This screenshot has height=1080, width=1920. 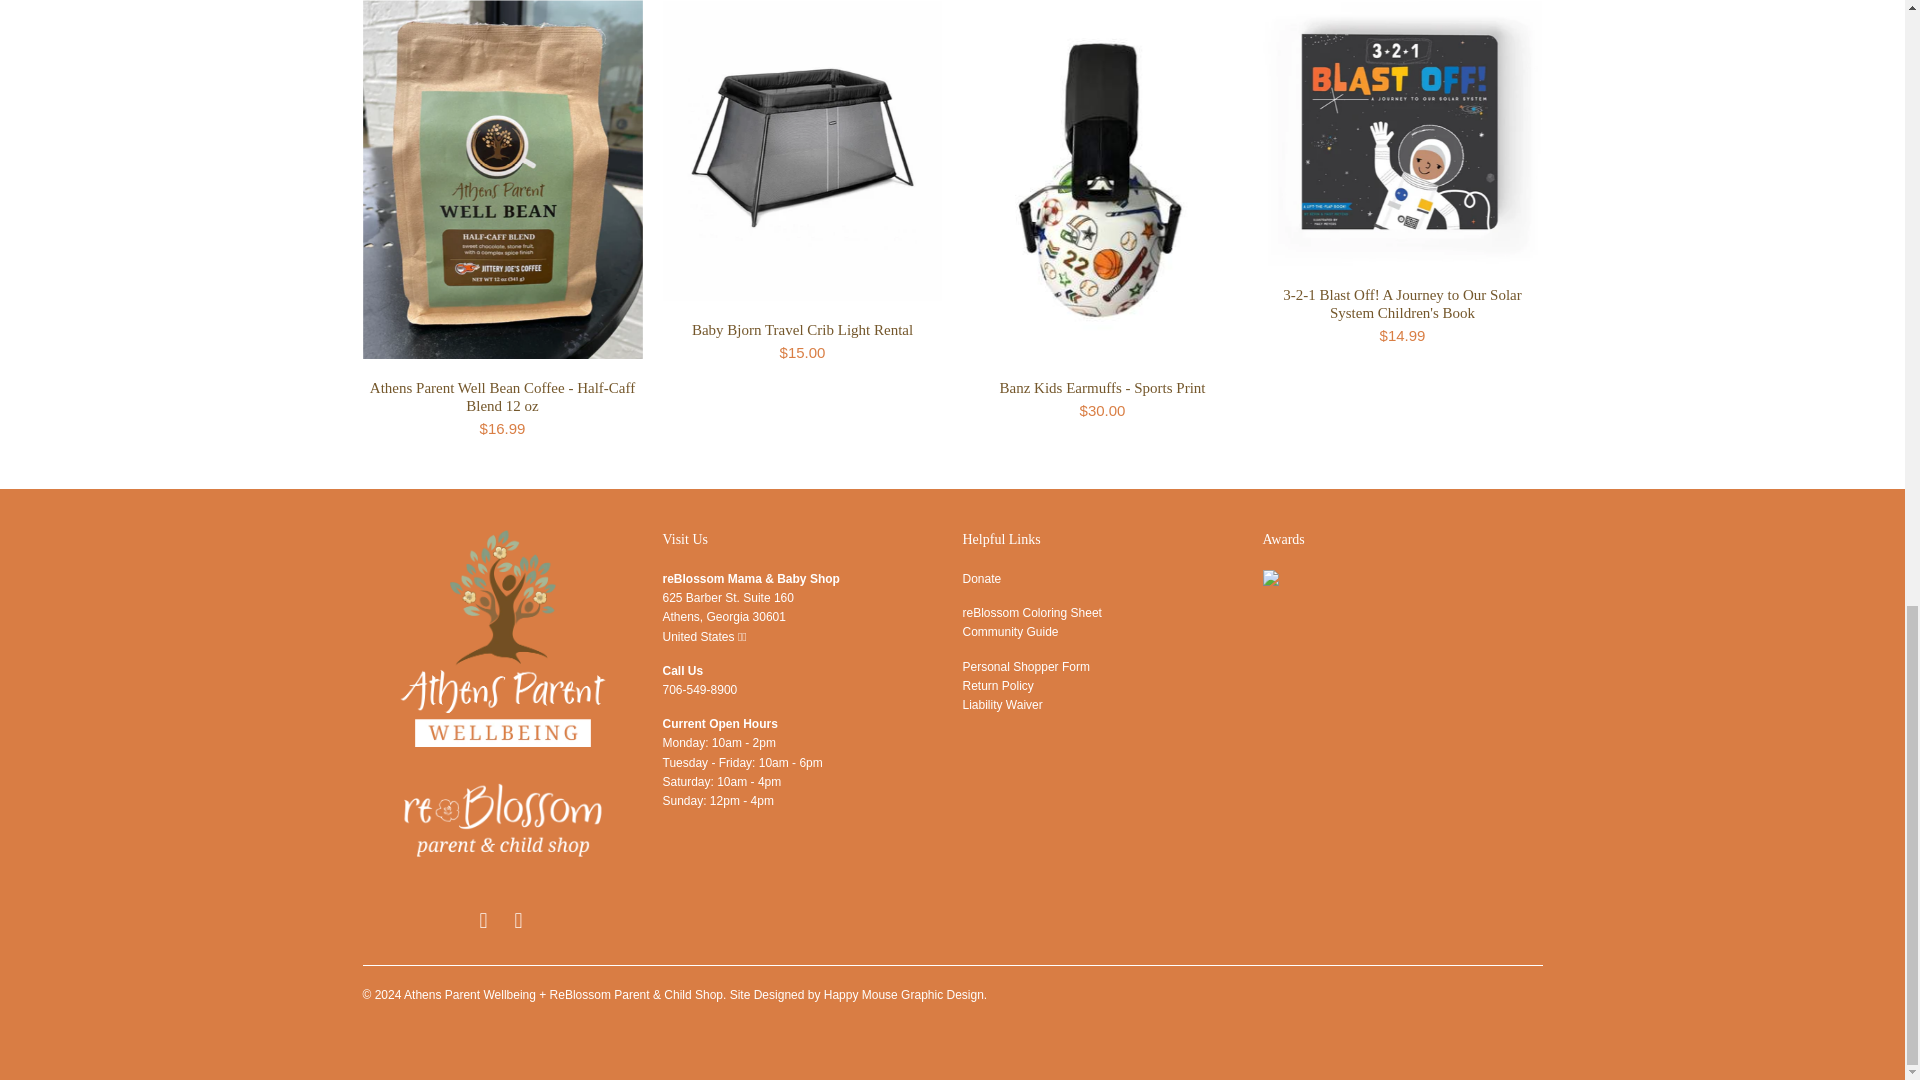 I want to click on Liability Waiver, so click(x=1002, y=704).